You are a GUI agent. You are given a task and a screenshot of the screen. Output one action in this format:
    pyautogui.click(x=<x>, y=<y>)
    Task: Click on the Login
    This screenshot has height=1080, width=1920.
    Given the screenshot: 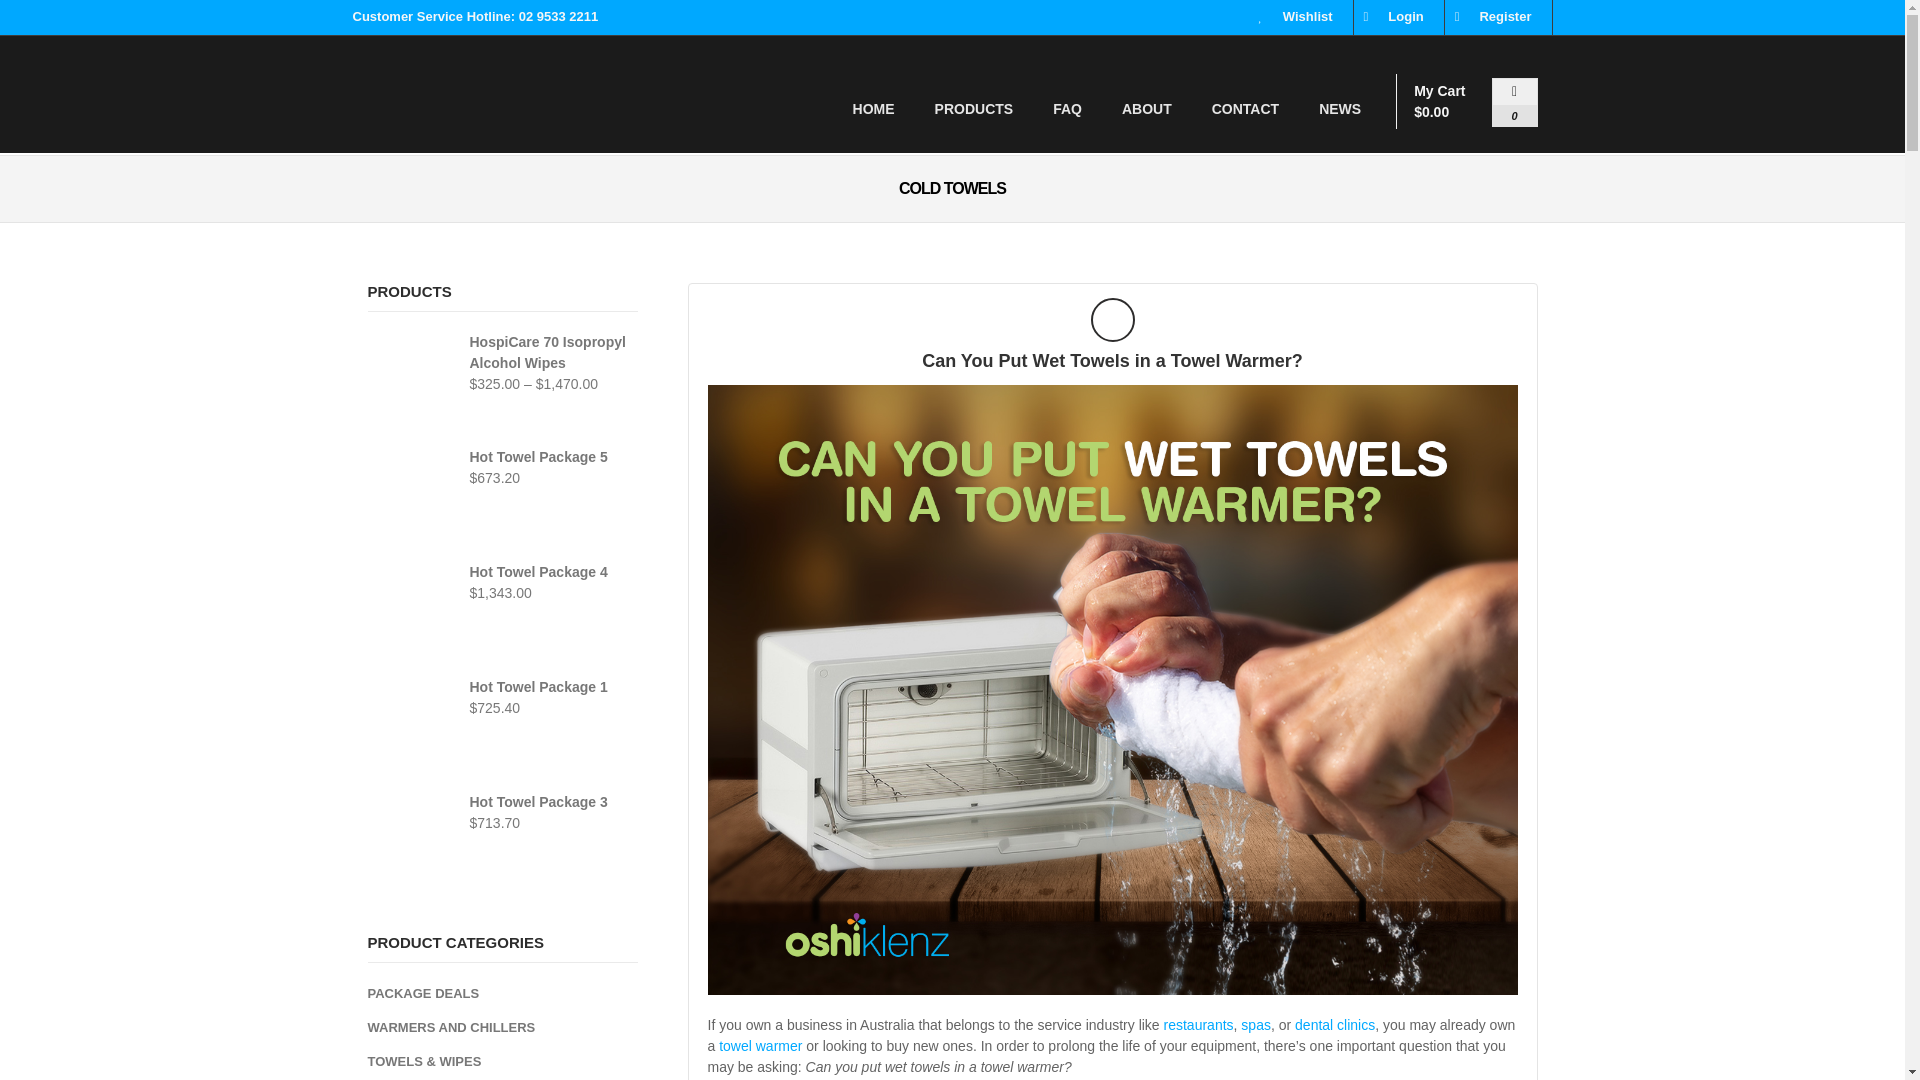 What is the action you would take?
    pyautogui.click(x=1405, y=16)
    